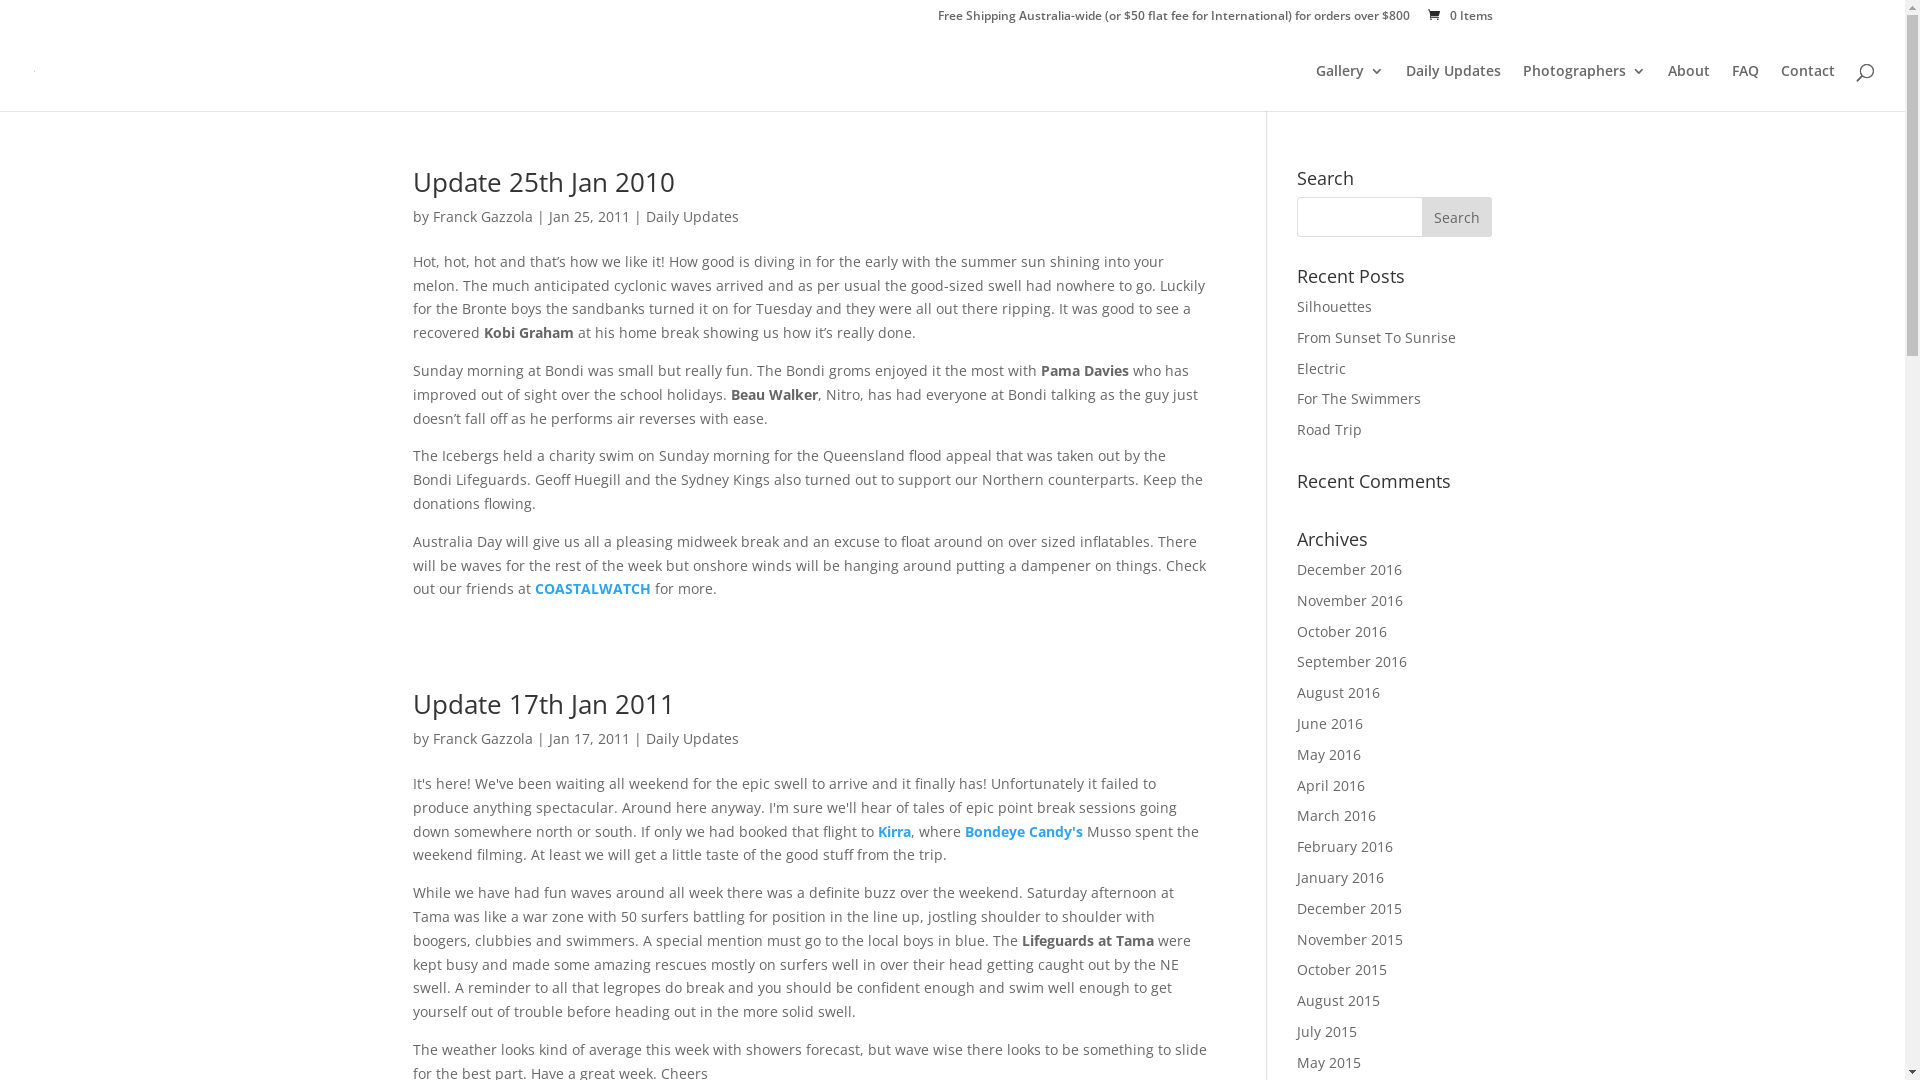 This screenshot has height=1080, width=1920. I want to click on Update 25th Jan 2010, so click(543, 182).